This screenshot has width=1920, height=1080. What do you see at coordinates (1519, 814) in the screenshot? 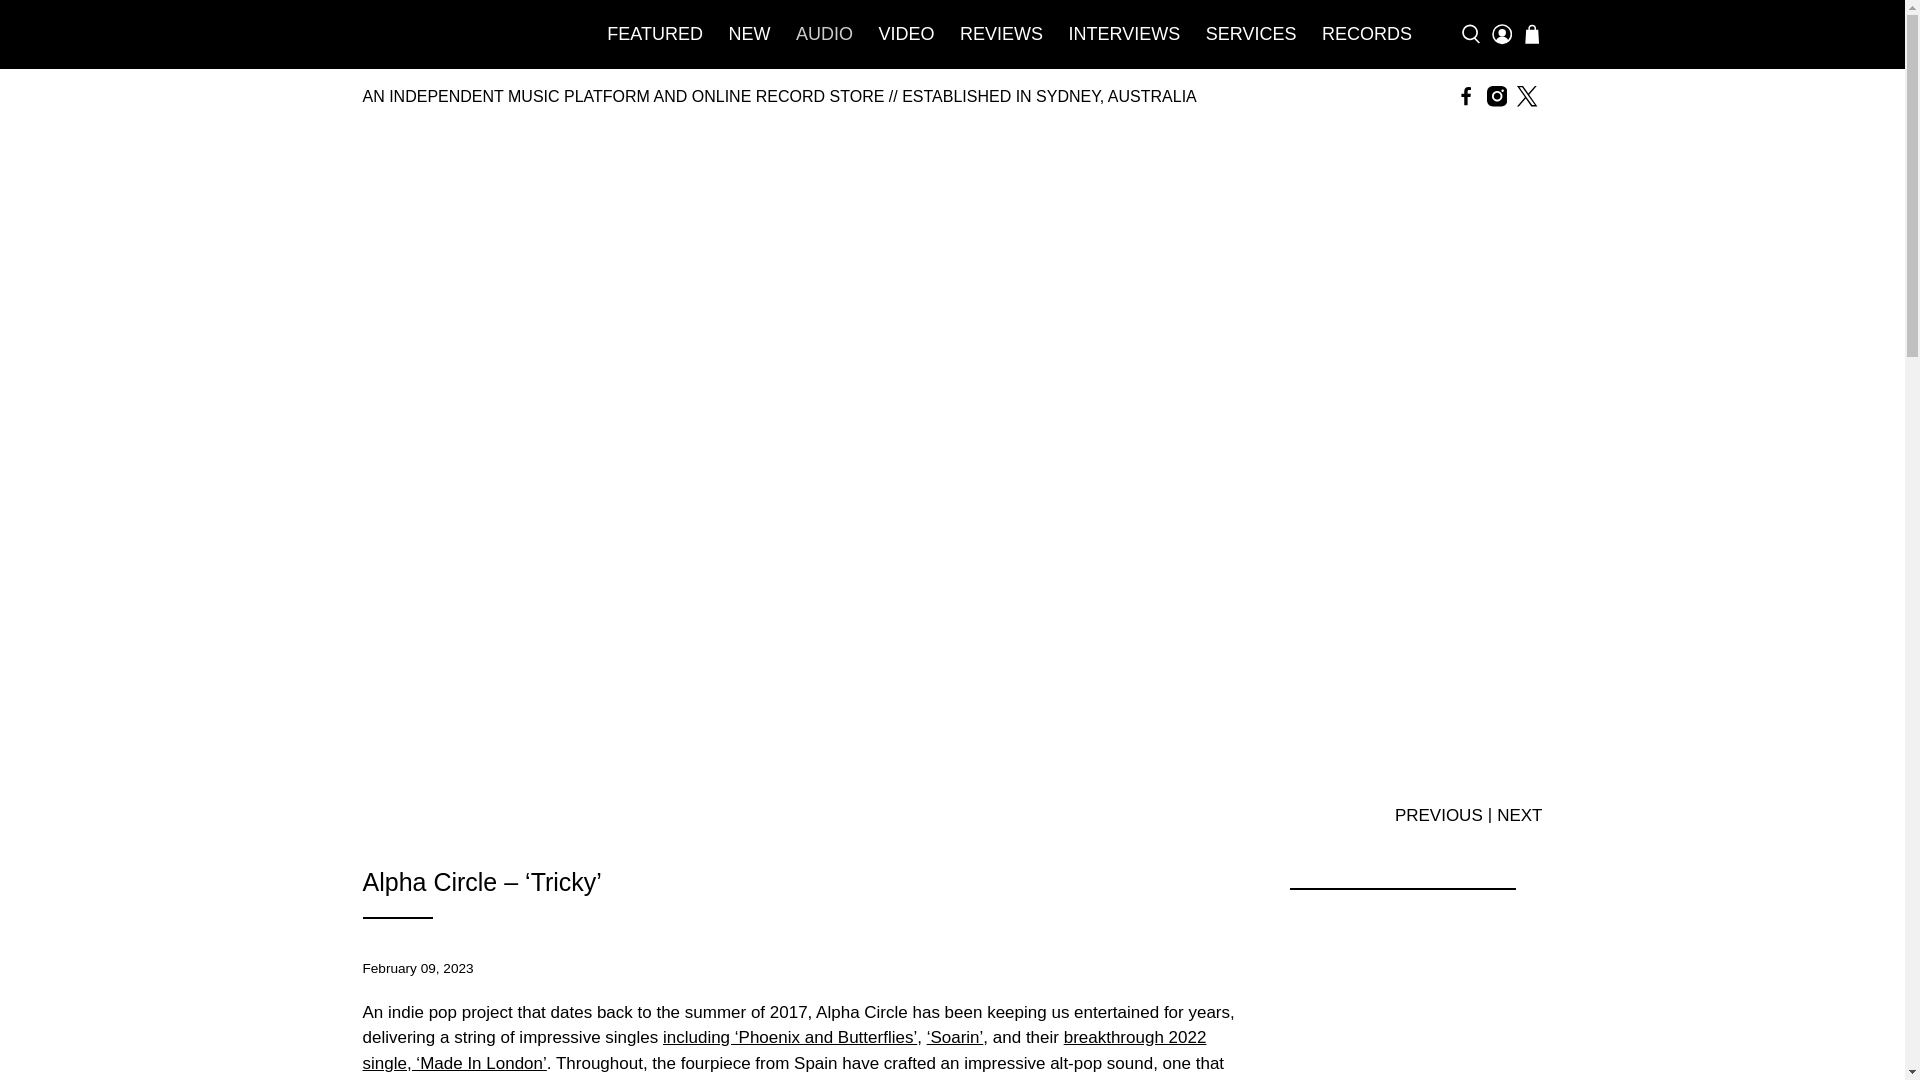
I see `Next` at bounding box center [1519, 814].